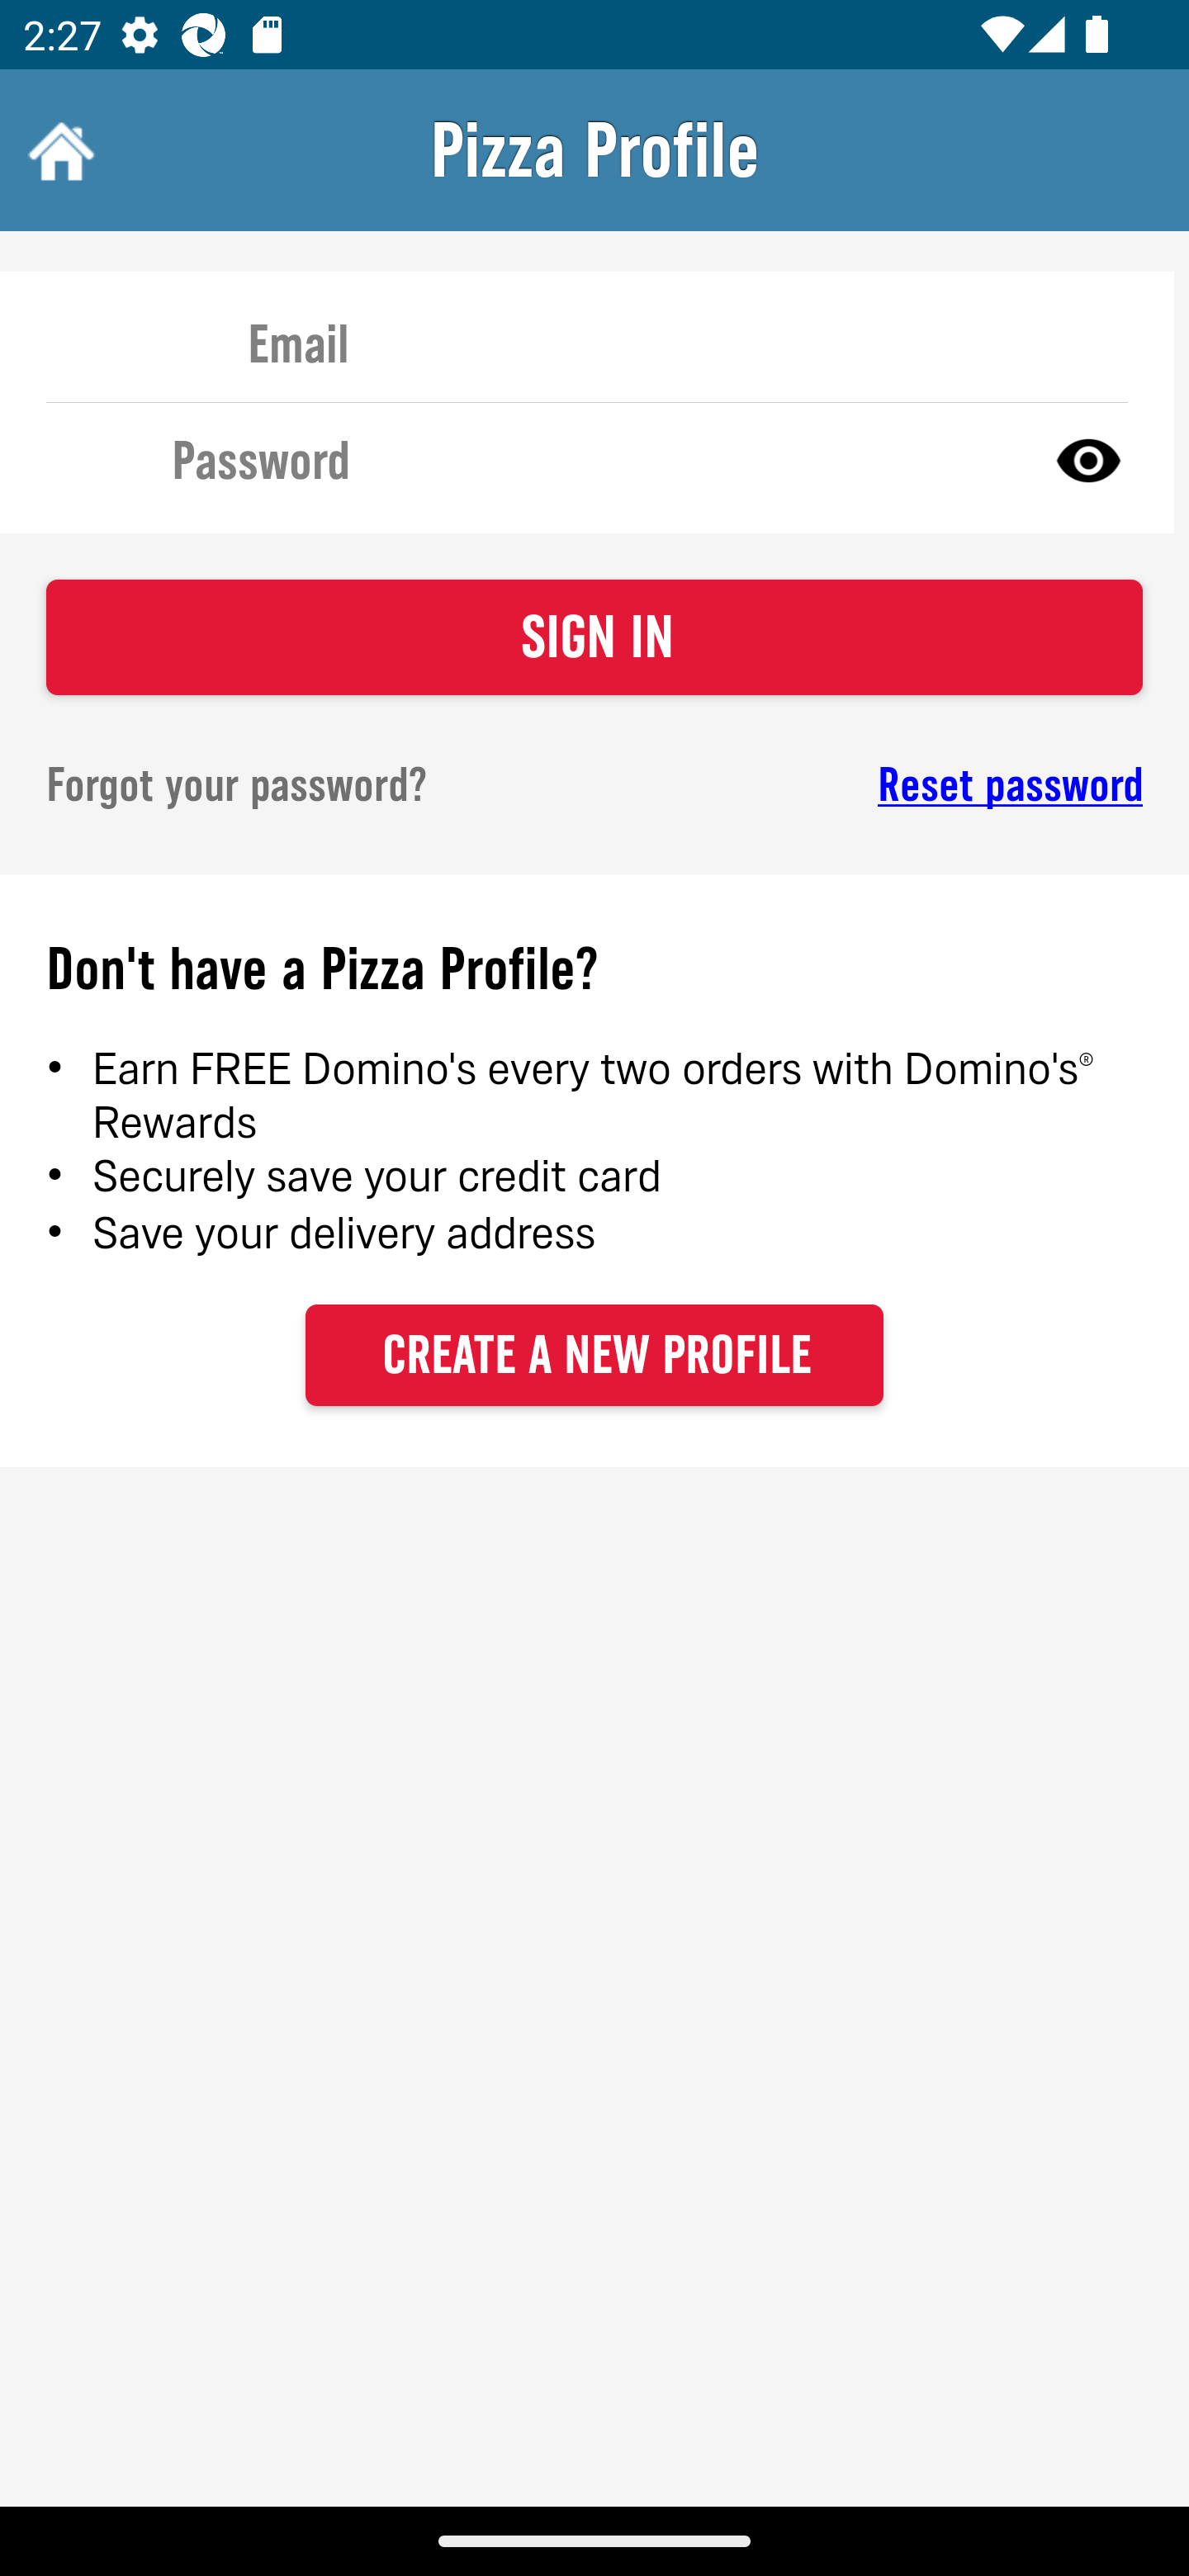  Describe the element at coordinates (897, 785) in the screenshot. I see `Reset password` at that location.